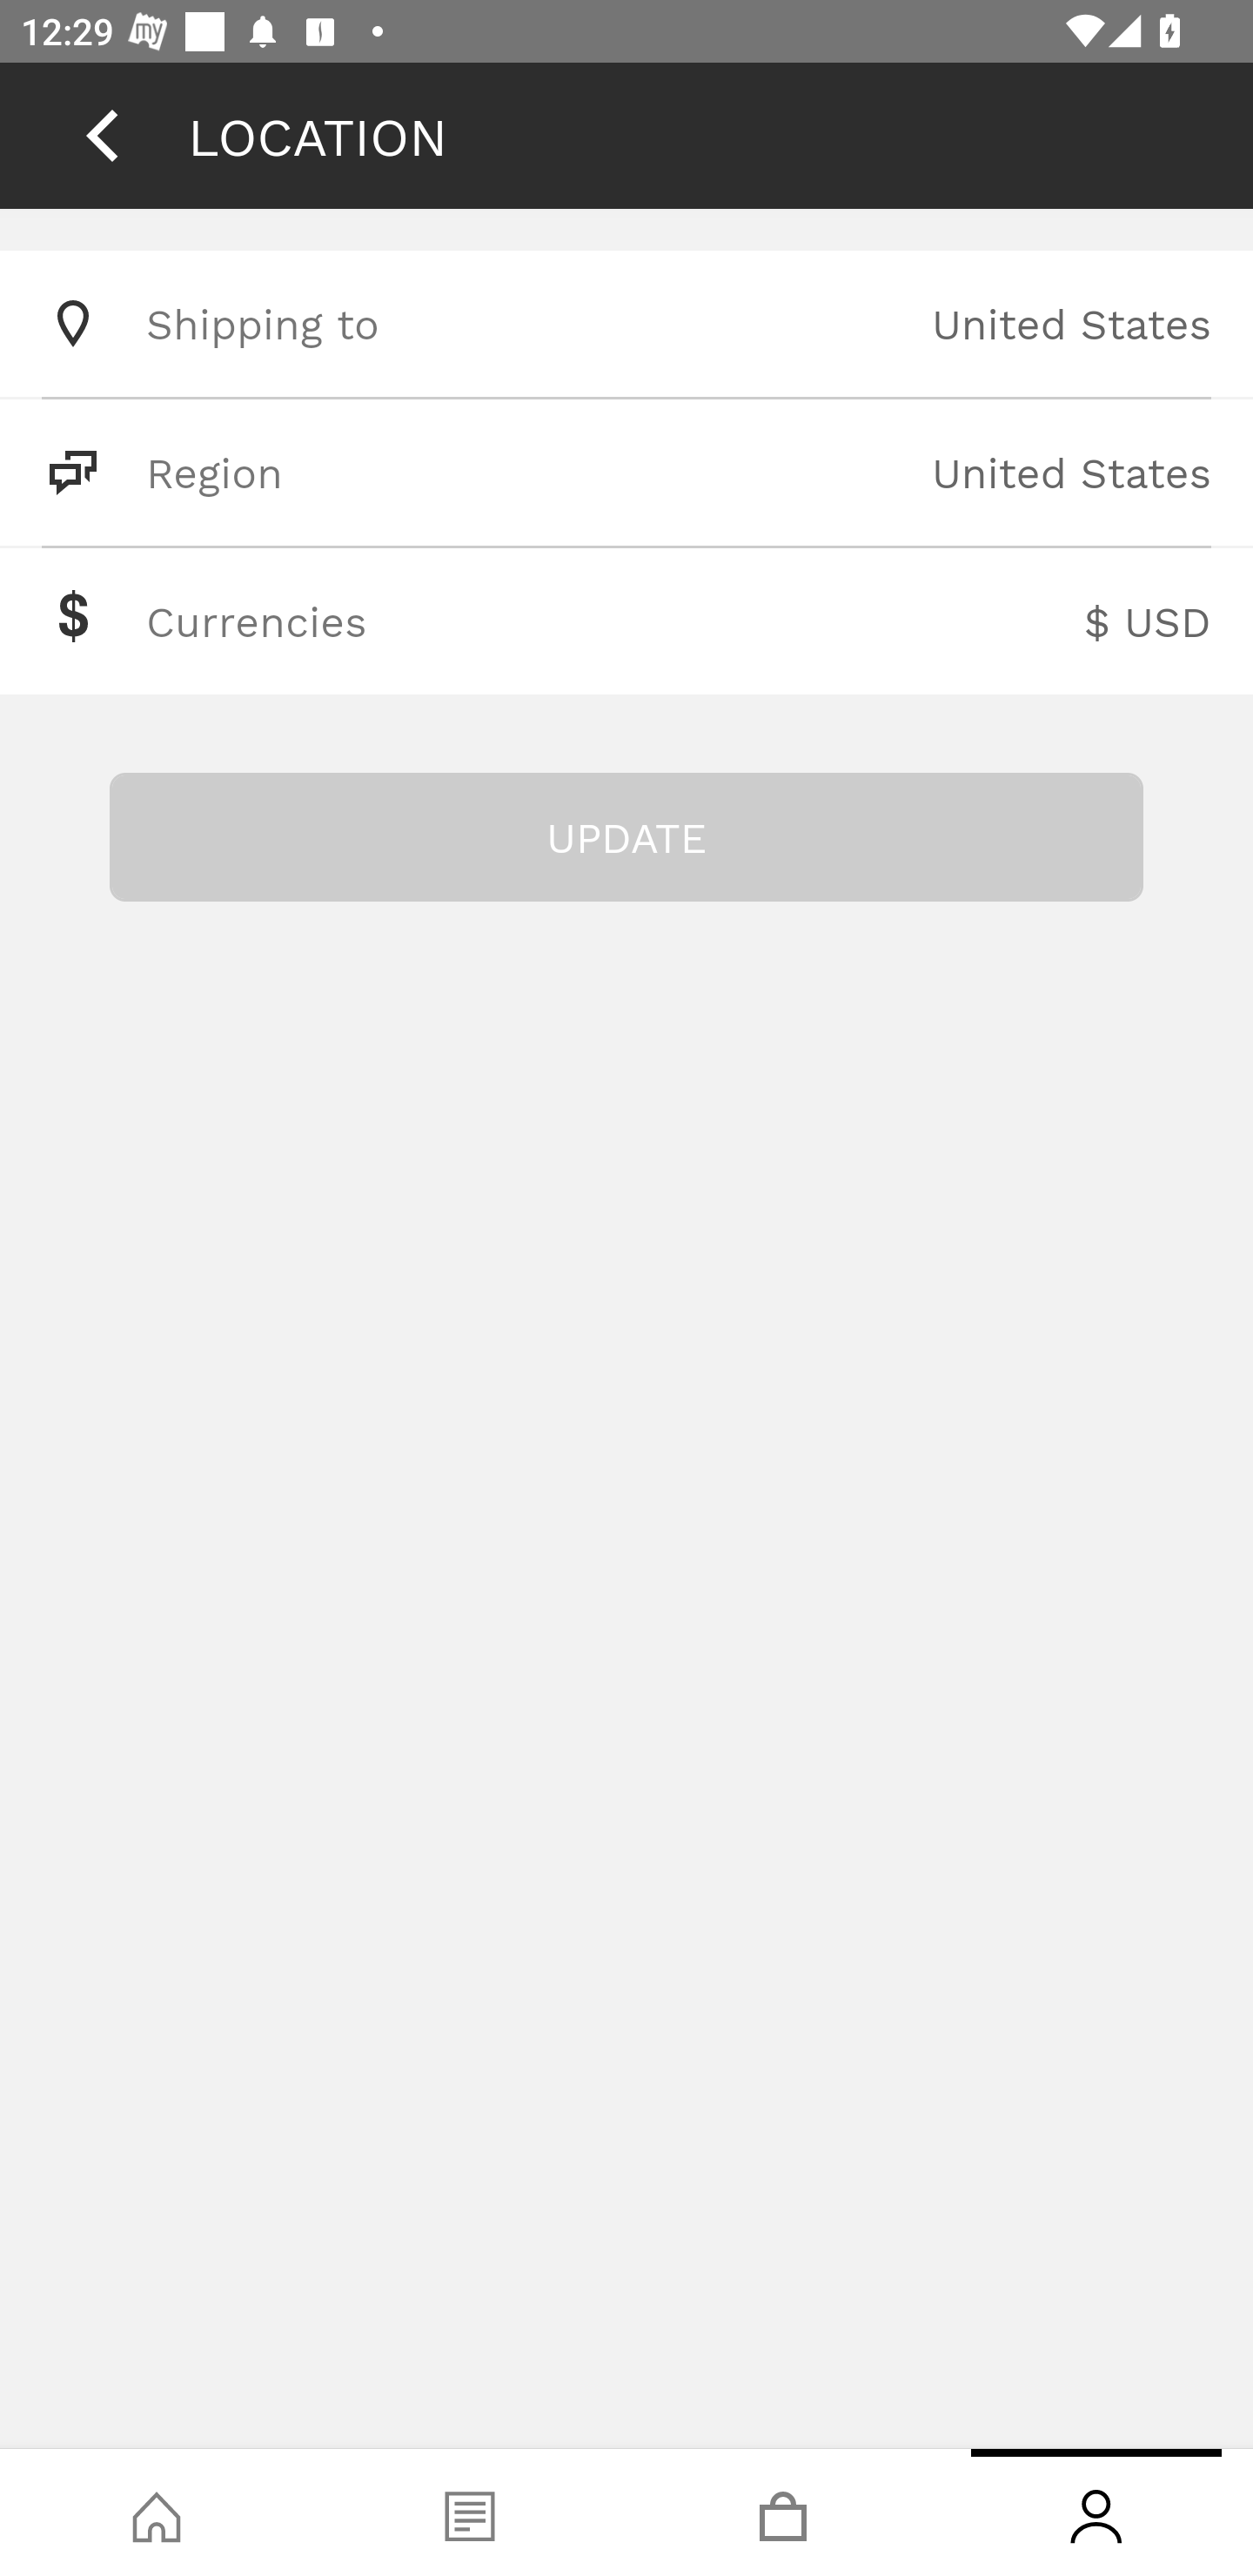  What do you see at coordinates (626, 323) in the screenshot?
I see `Shipping to Shipping to United States` at bounding box center [626, 323].